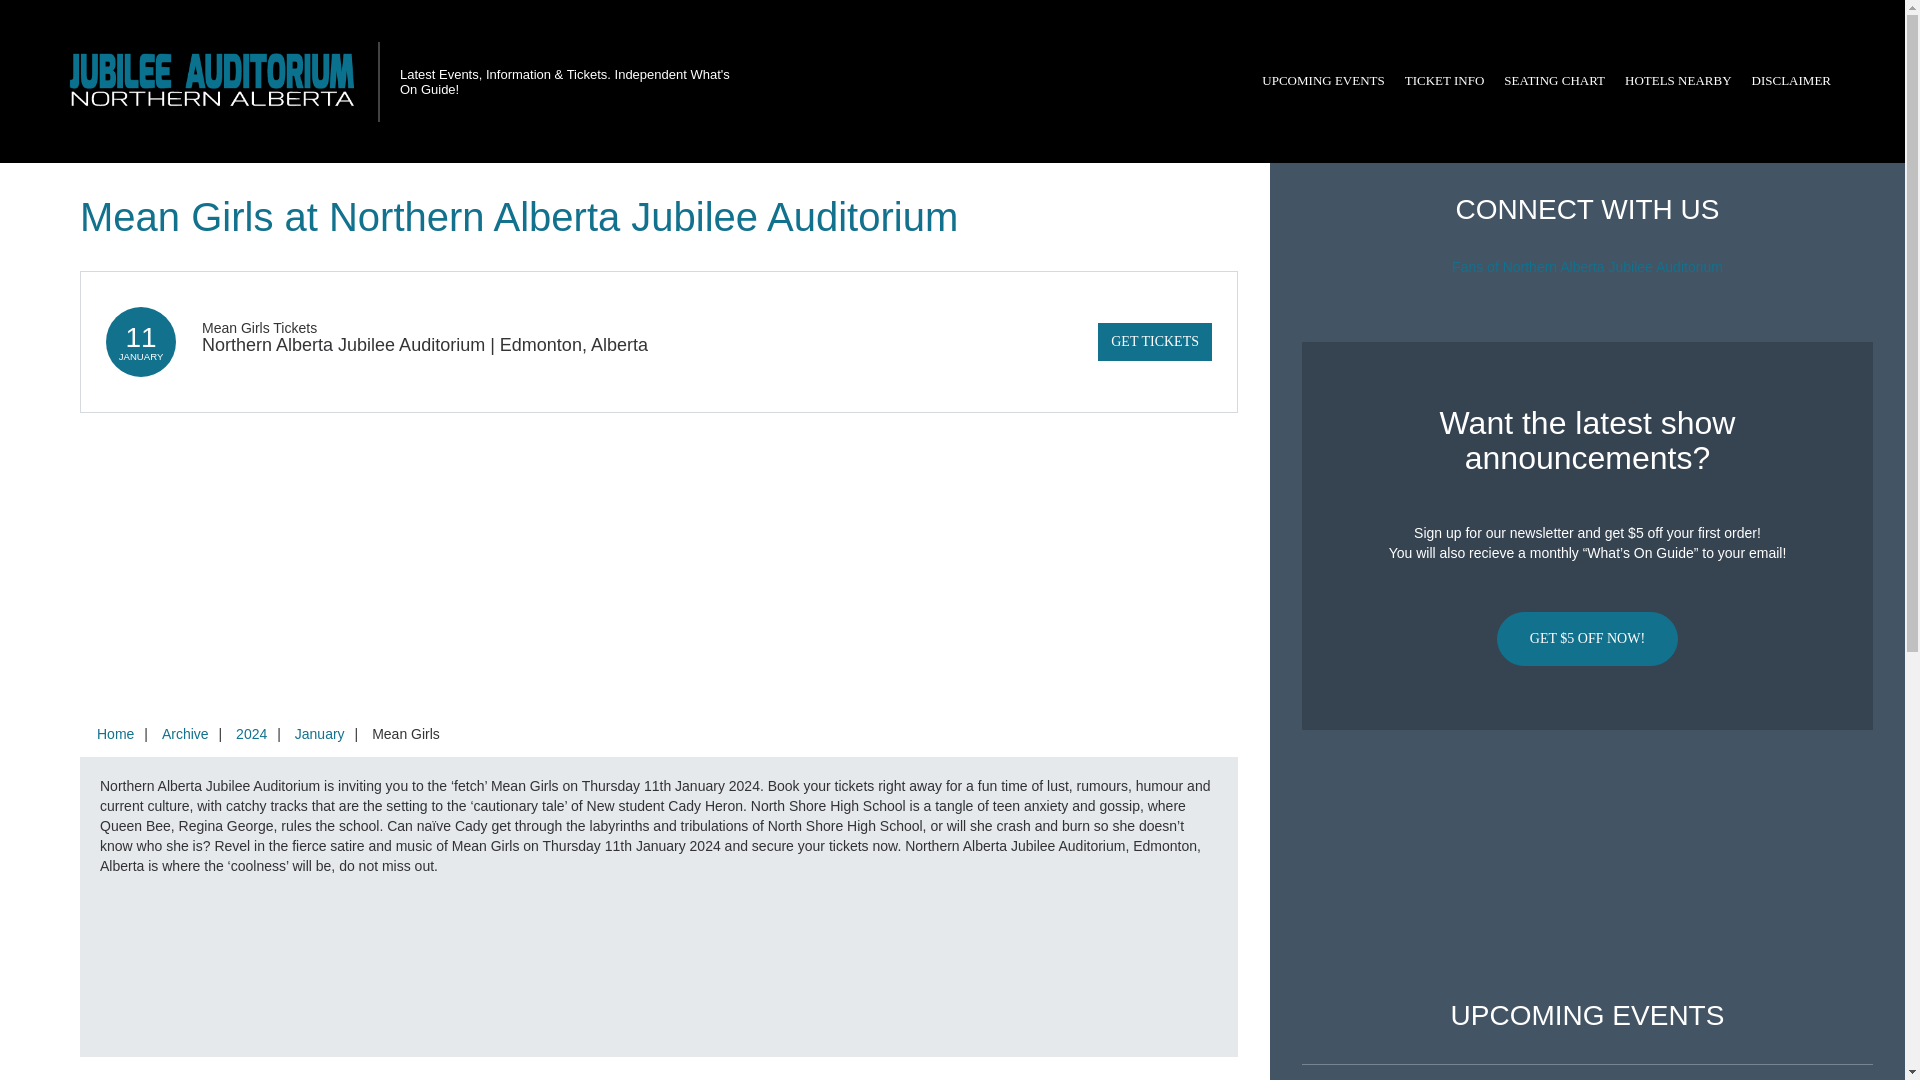 This screenshot has width=1920, height=1080. What do you see at coordinates (1554, 81) in the screenshot?
I see `SEATING CHART` at bounding box center [1554, 81].